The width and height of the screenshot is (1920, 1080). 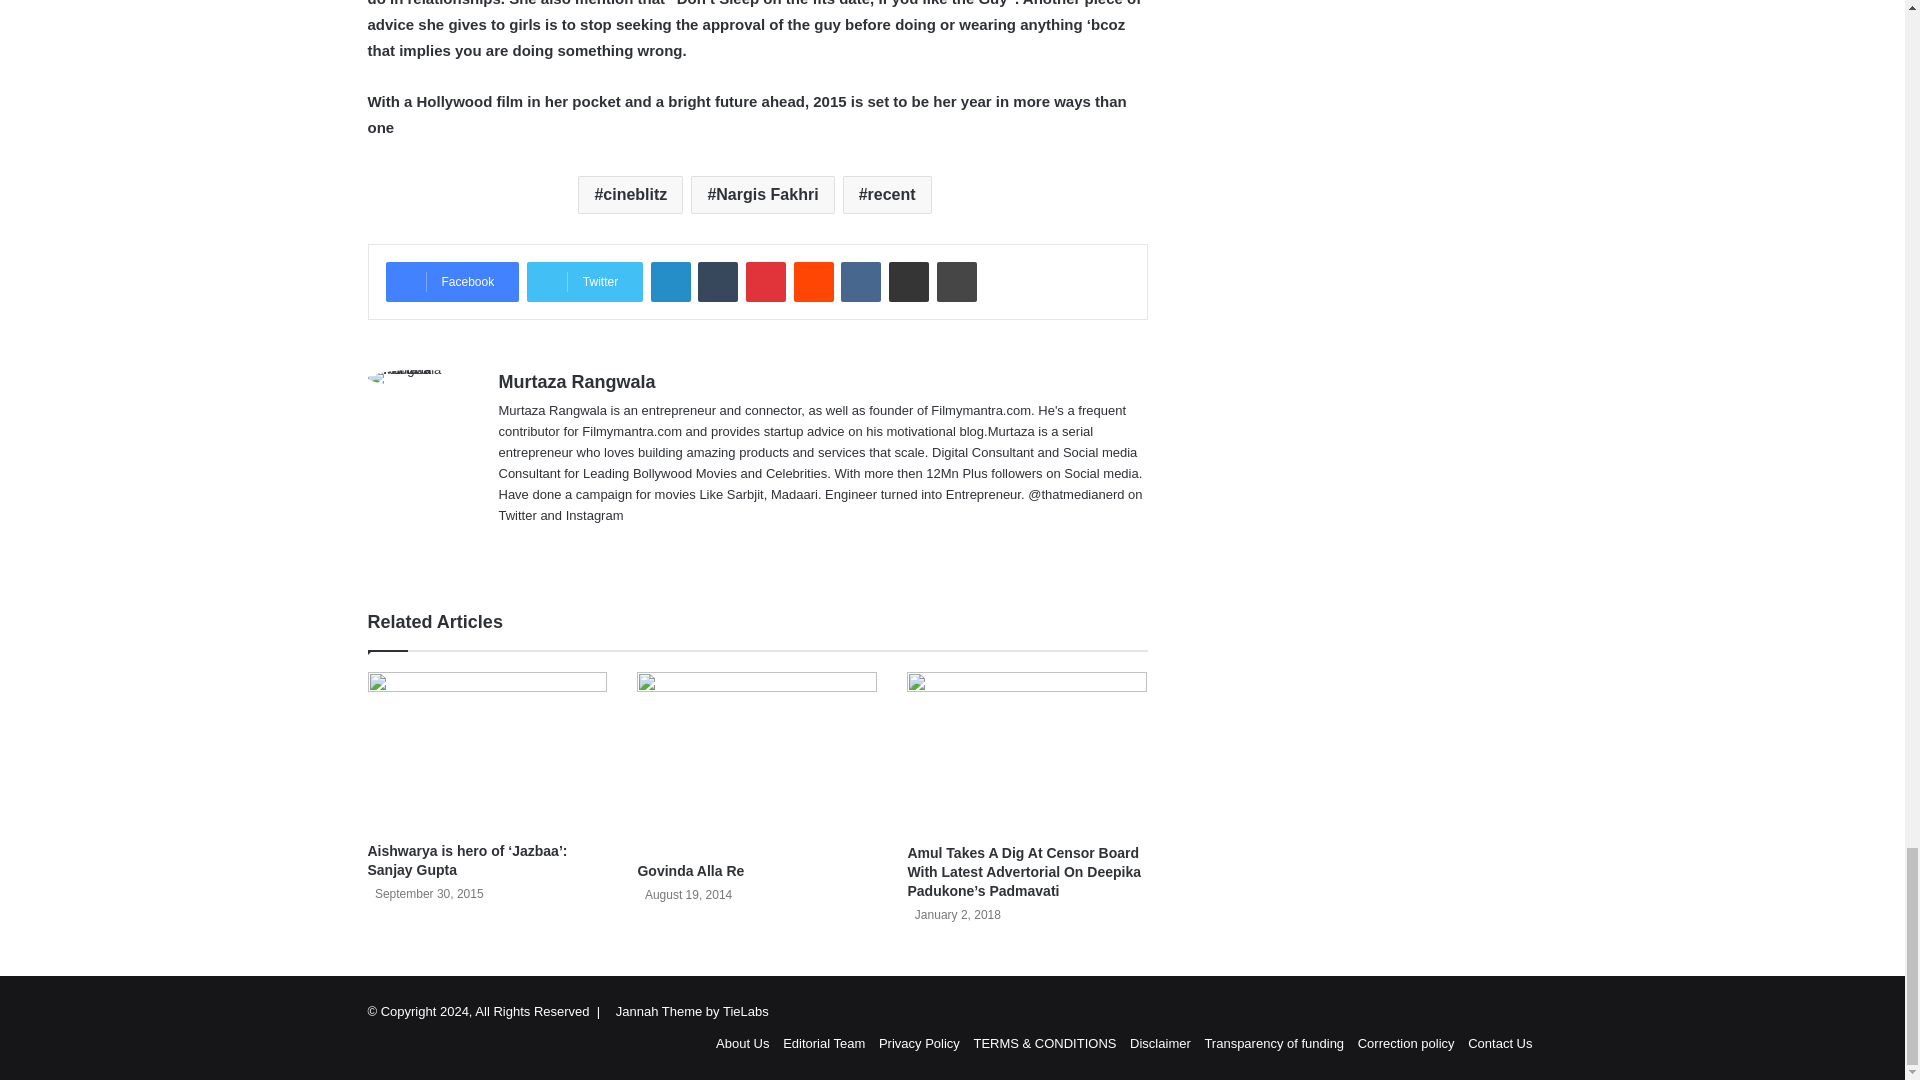 What do you see at coordinates (452, 282) in the screenshot?
I see `Facebook` at bounding box center [452, 282].